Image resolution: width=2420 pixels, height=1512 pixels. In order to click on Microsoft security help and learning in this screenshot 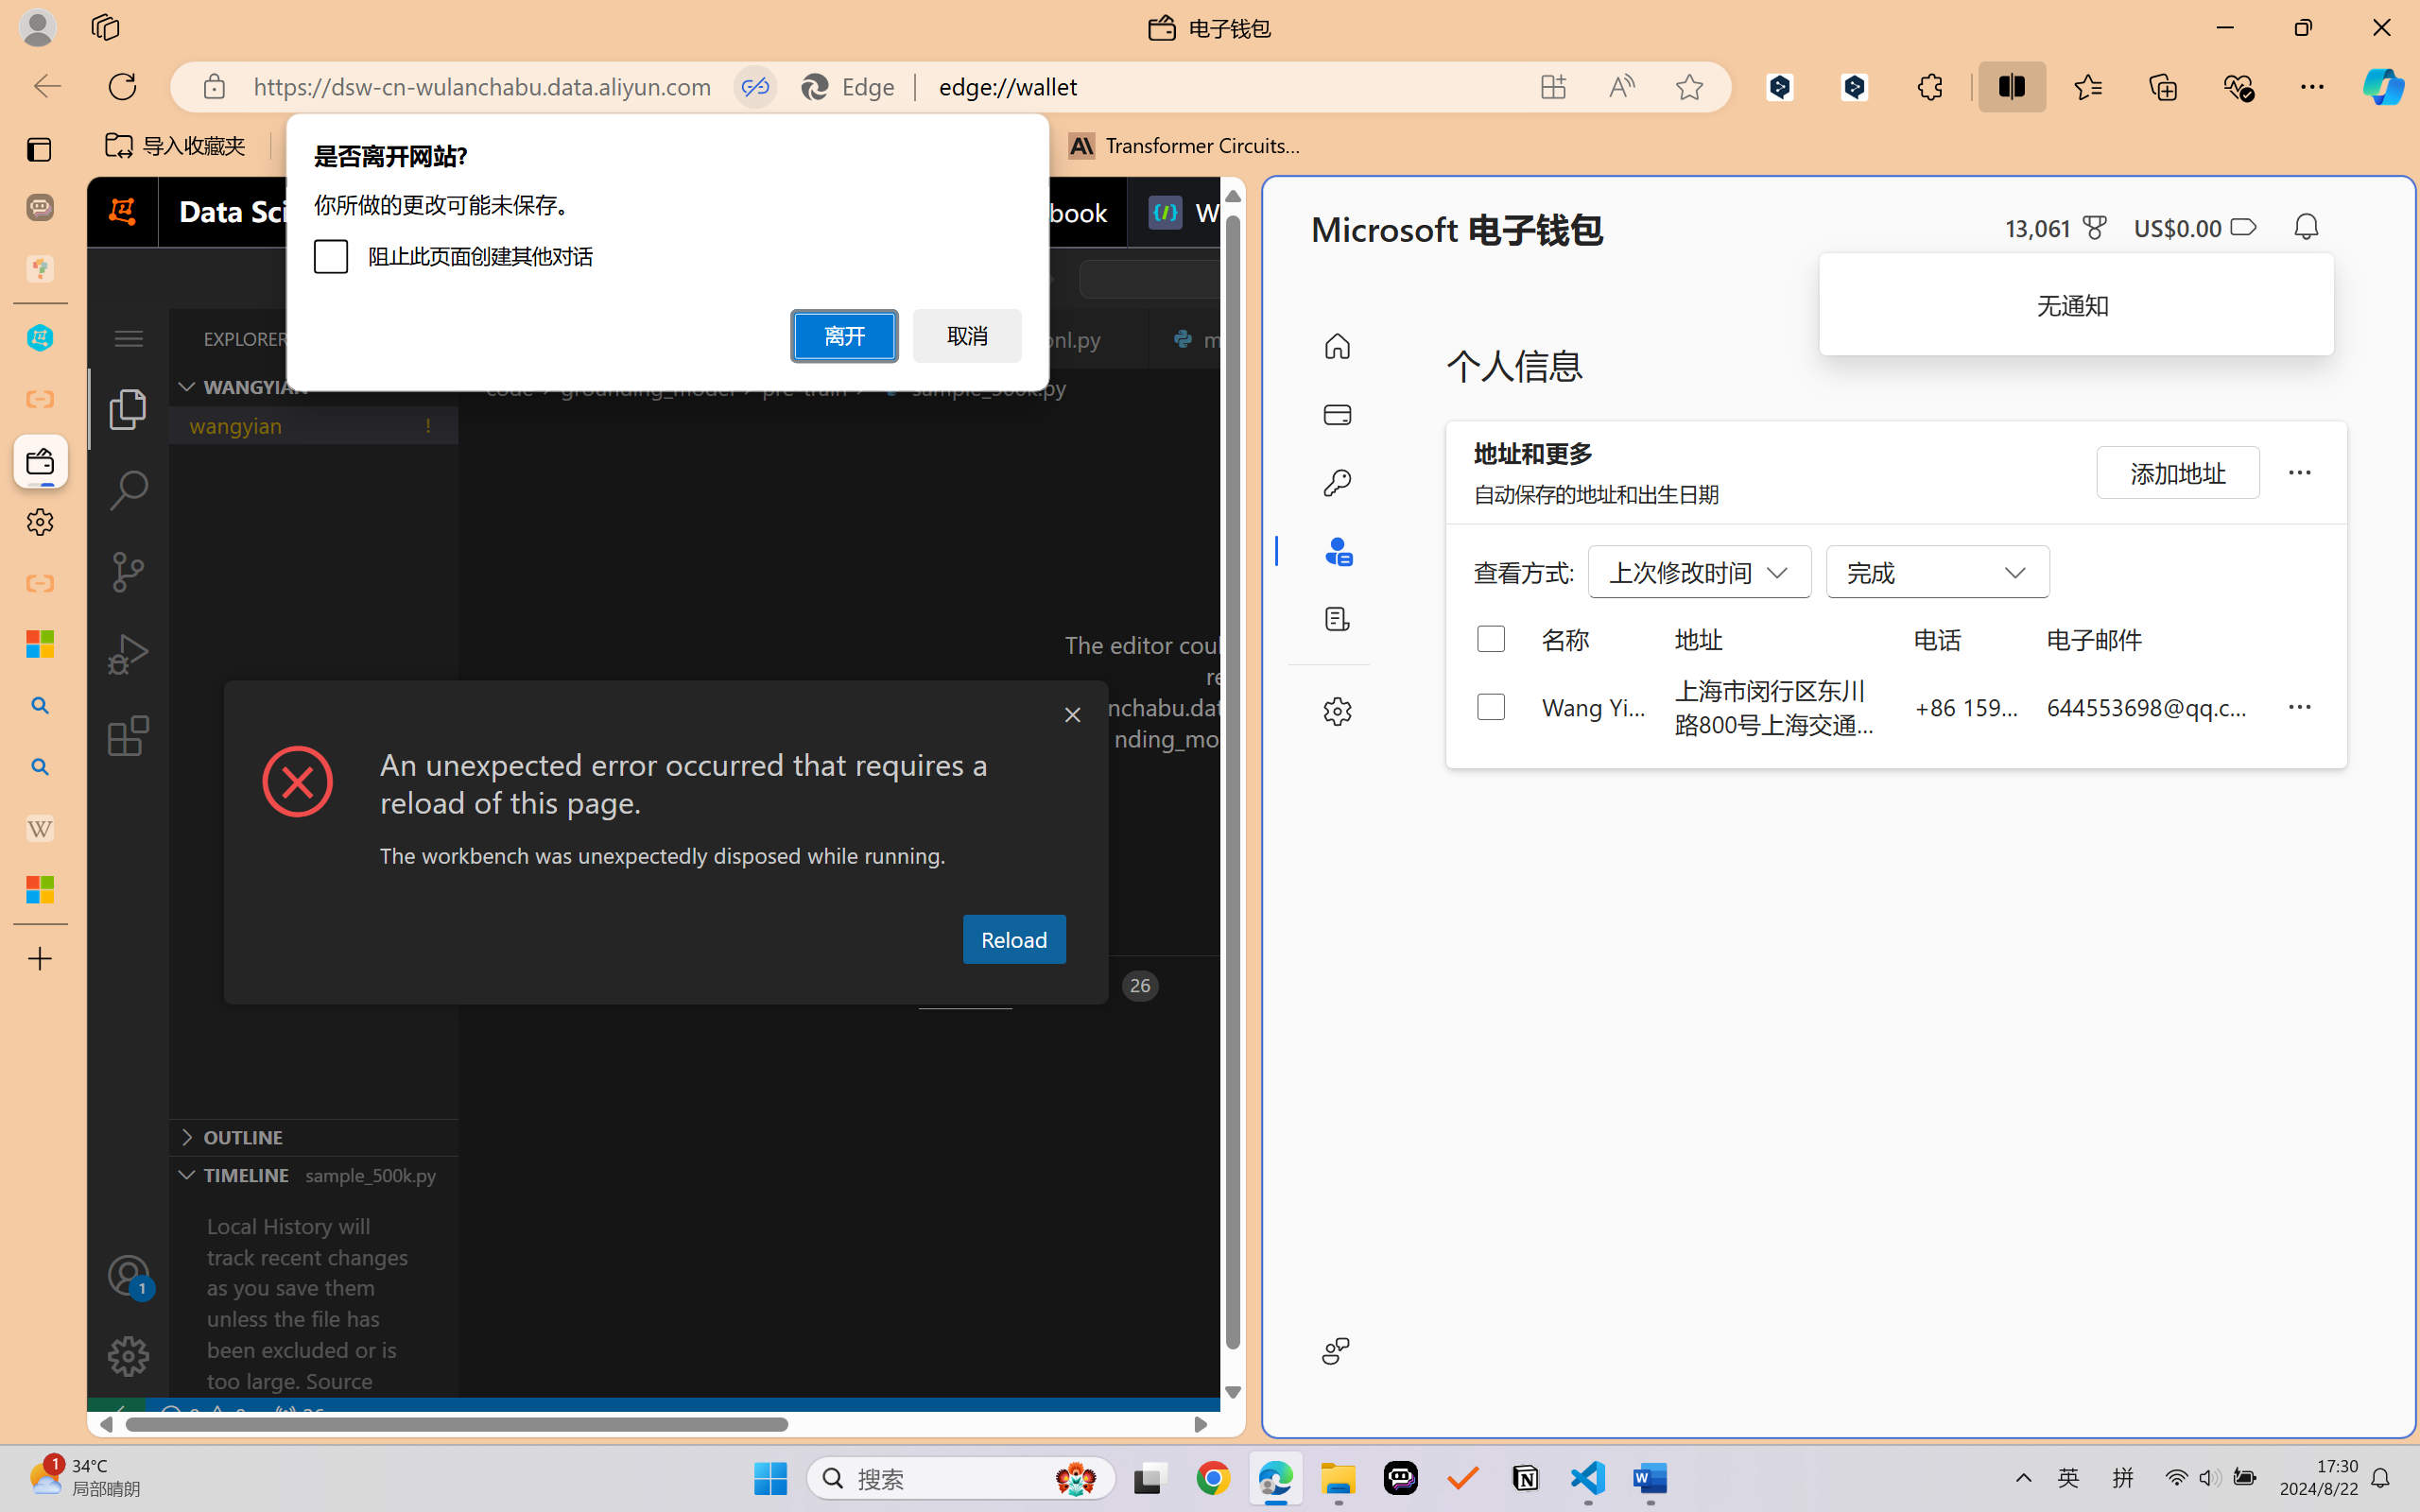, I will do `click(40, 644)`.